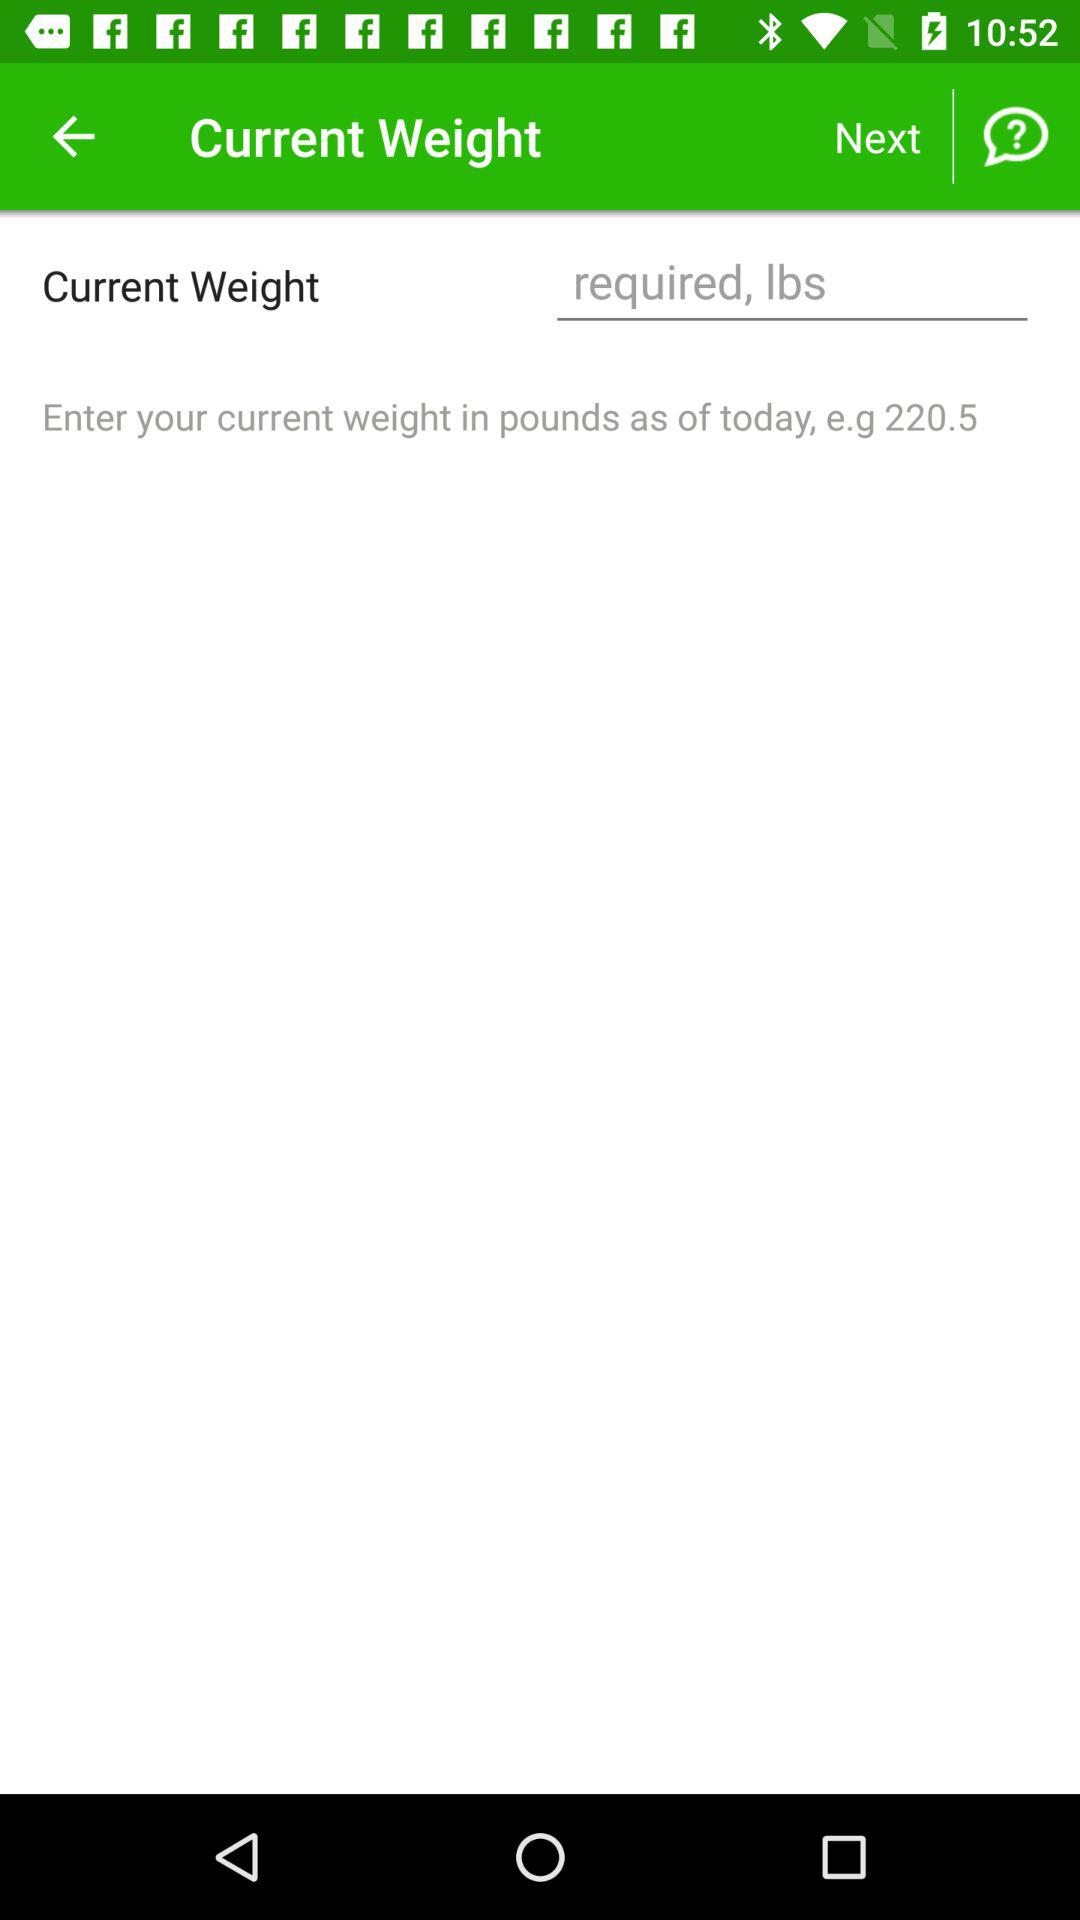  Describe the element at coordinates (792, 284) in the screenshot. I see `enter current weight` at that location.